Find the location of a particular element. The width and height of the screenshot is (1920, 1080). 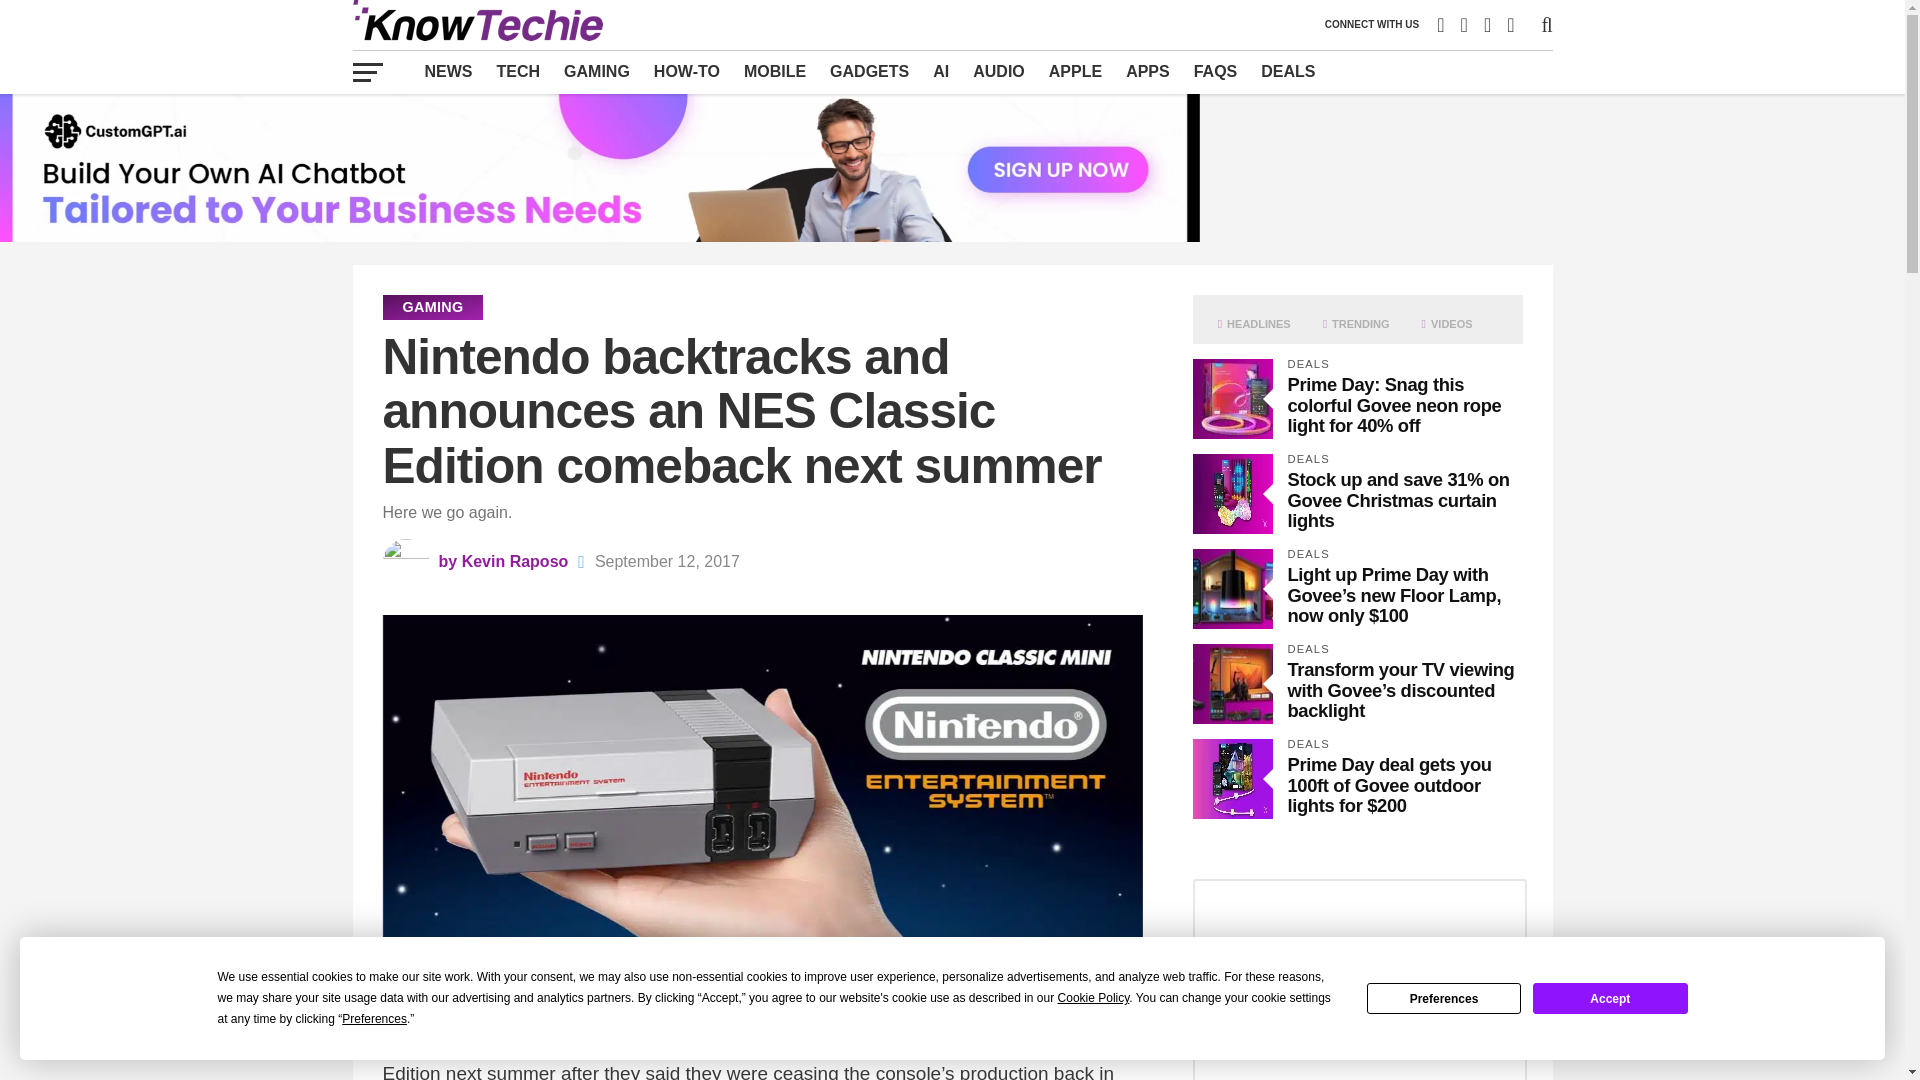

MOBILE is located at coordinates (774, 71).